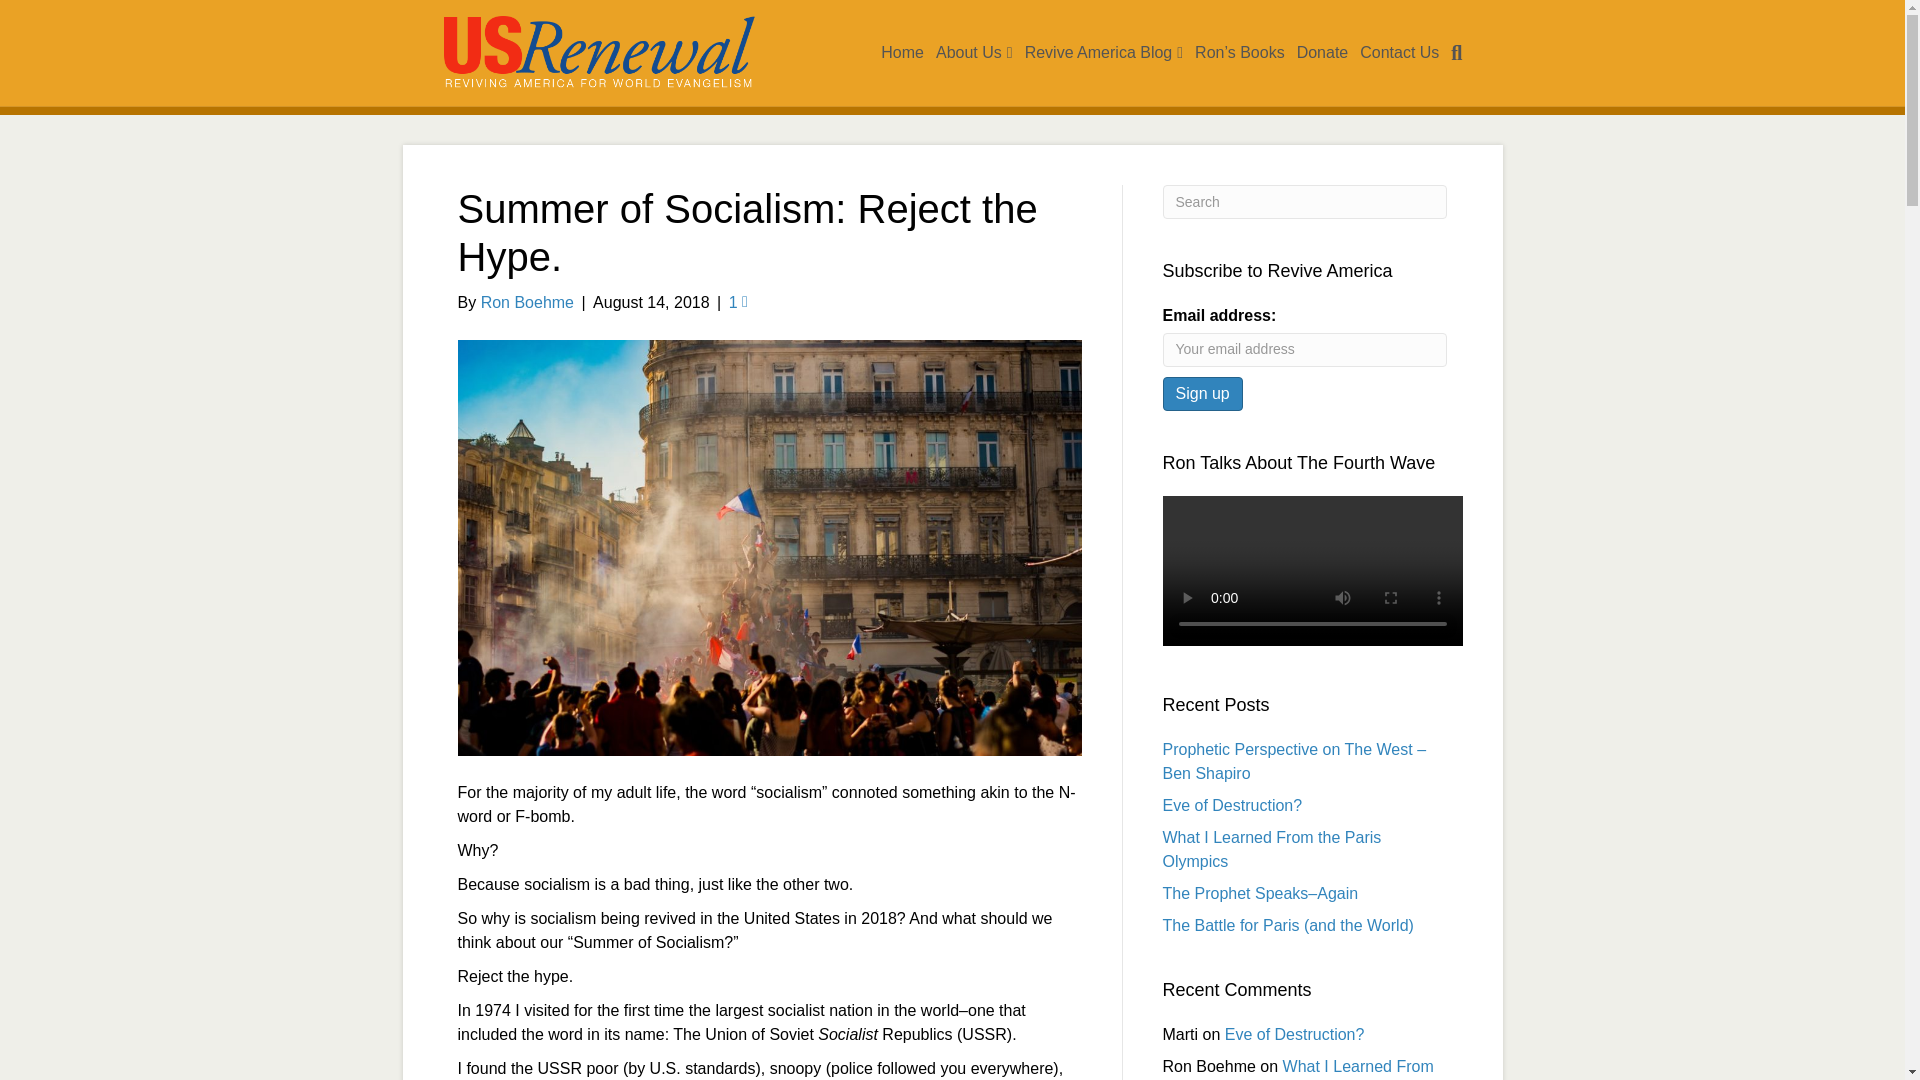 The height and width of the screenshot is (1080, 1920). I want to click on Revive America Blog, so click(1104, 53).